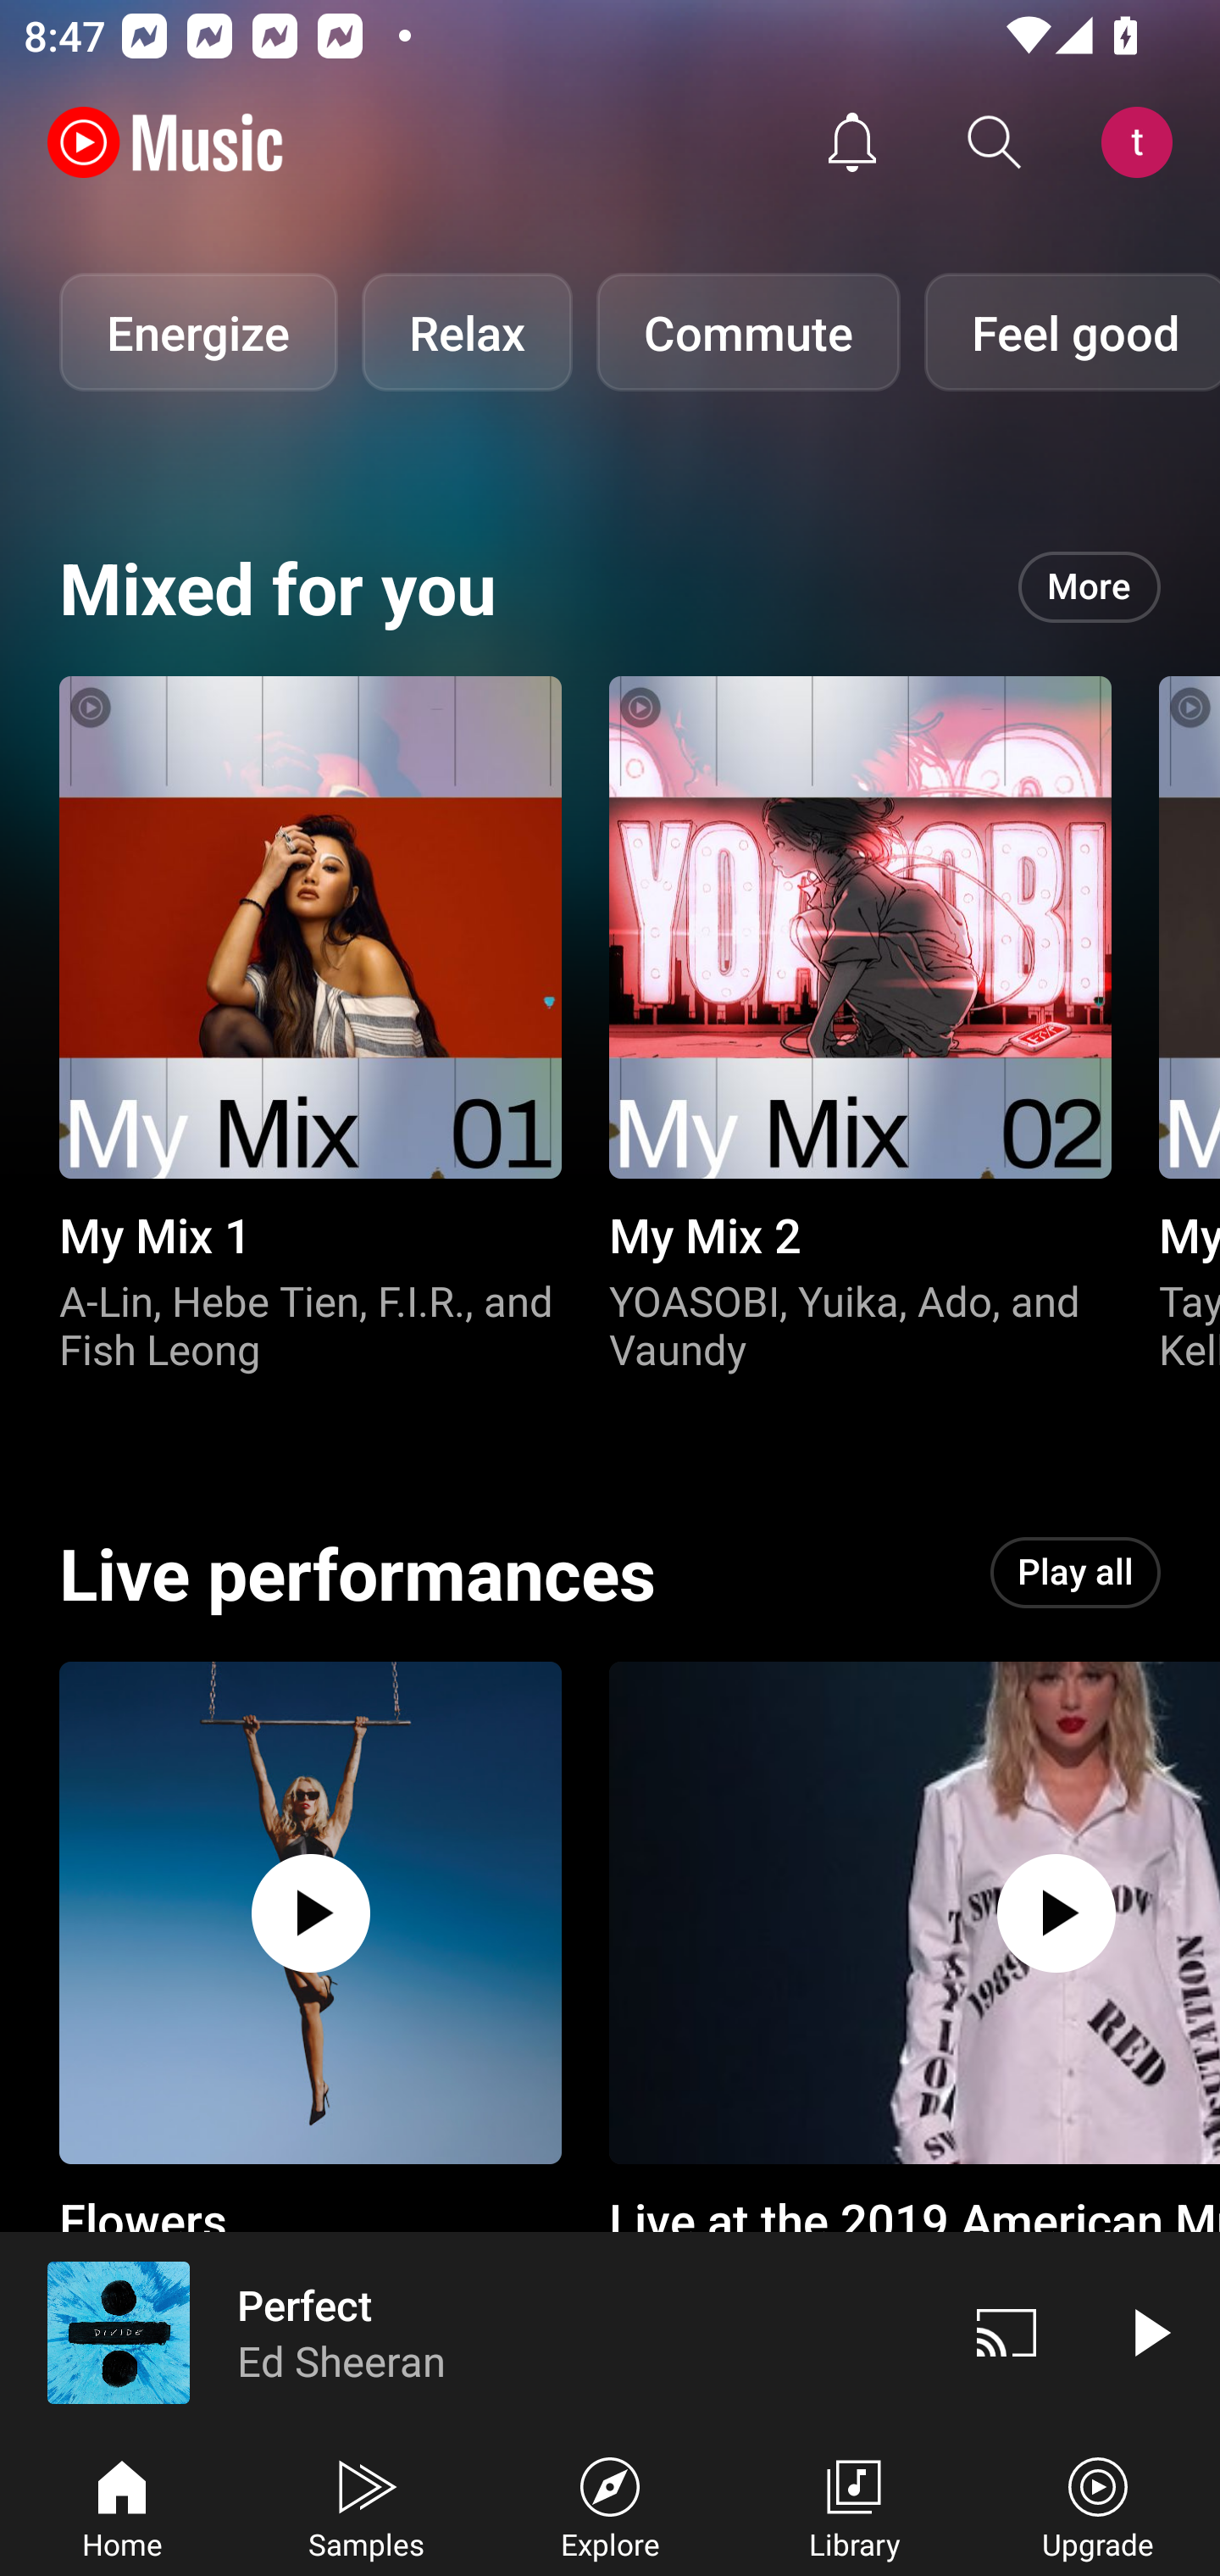 The height and width of the screenshot is (2576, 1220). Describe the element at coordinates (1143, 142) in the screenshot. I see `Account` at that location.